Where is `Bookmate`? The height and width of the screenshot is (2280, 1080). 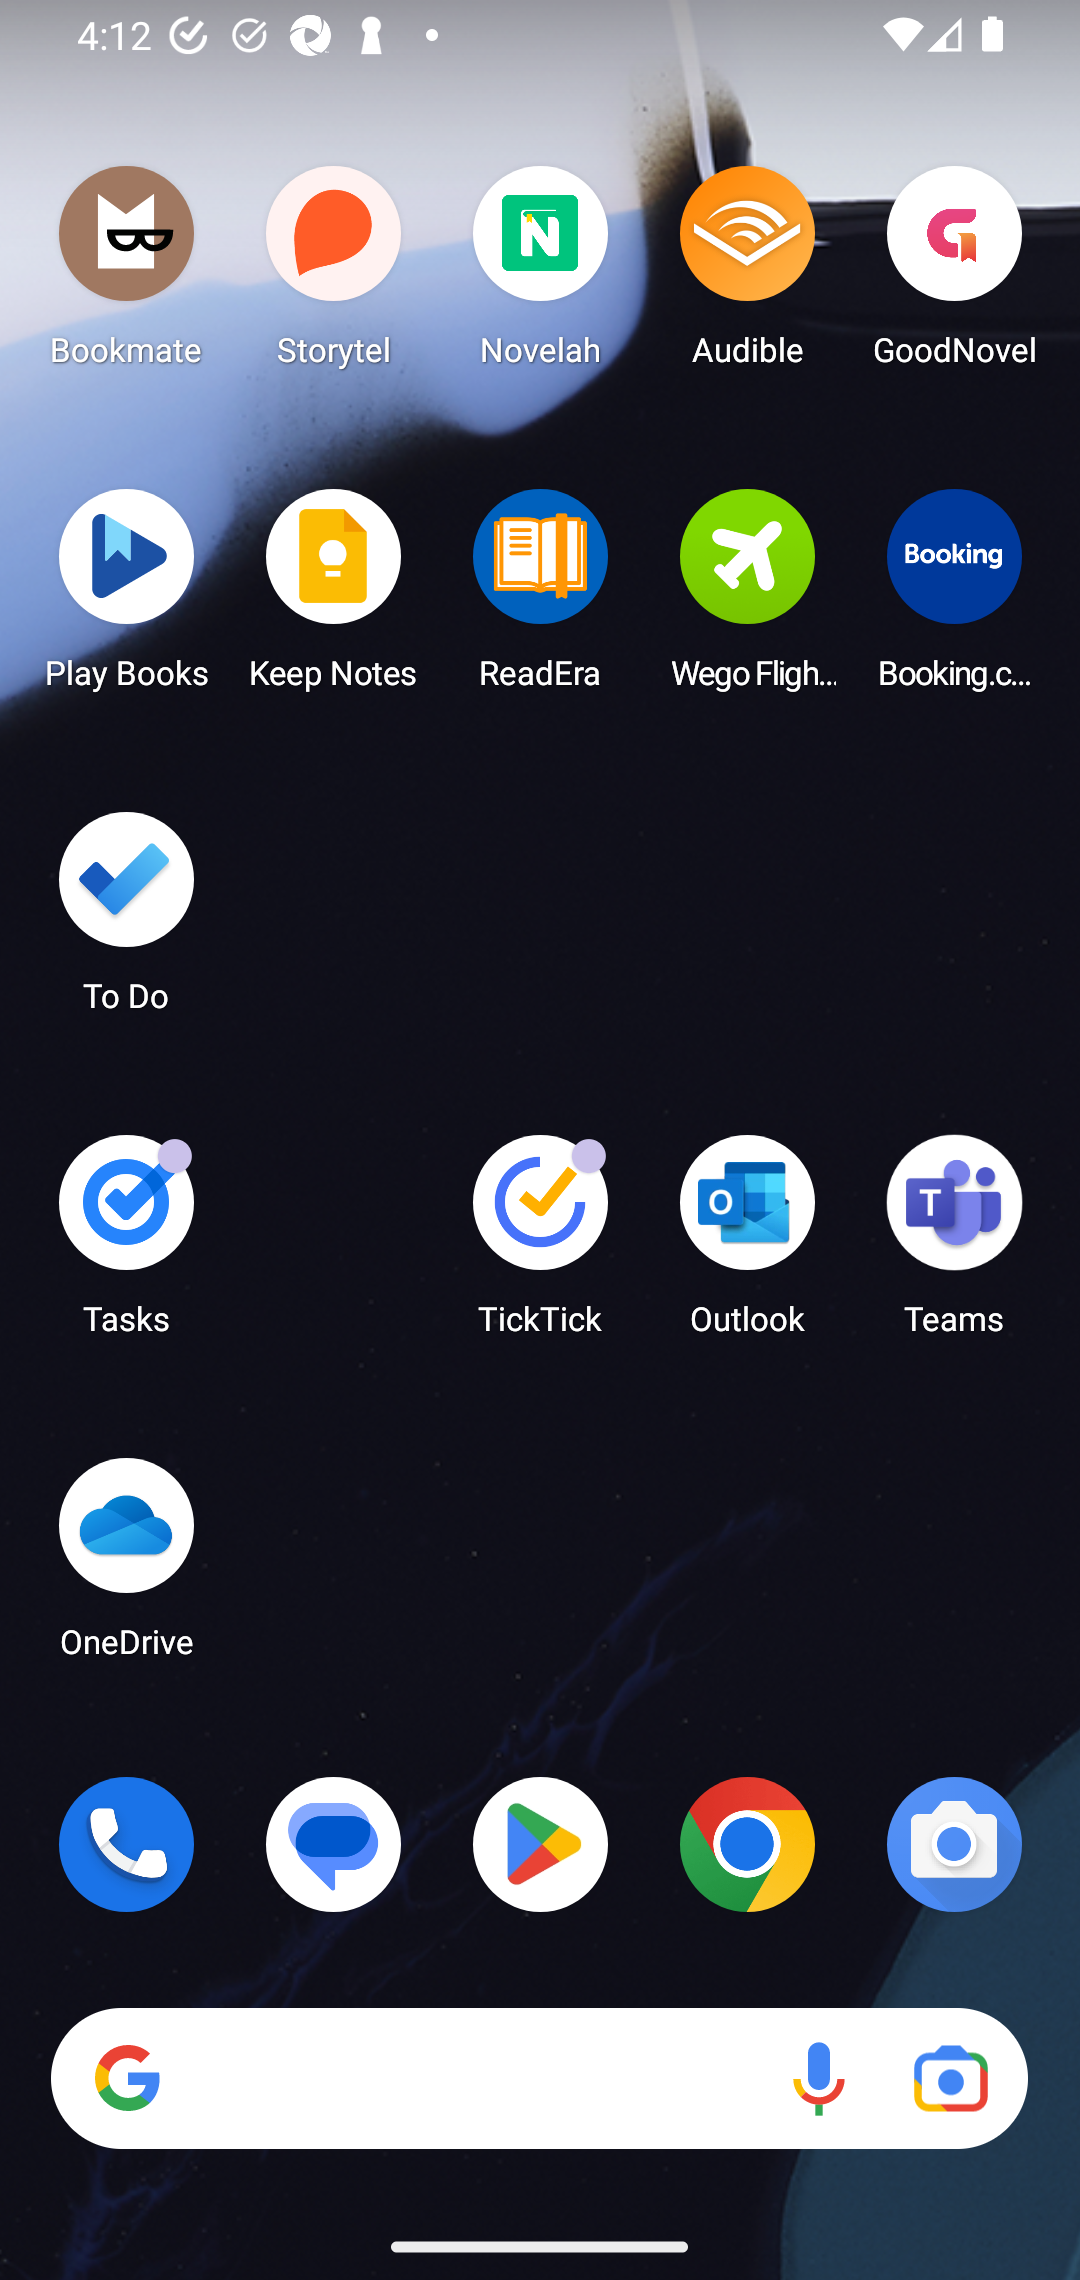 Bookmate is located at coordinates (126, 274).